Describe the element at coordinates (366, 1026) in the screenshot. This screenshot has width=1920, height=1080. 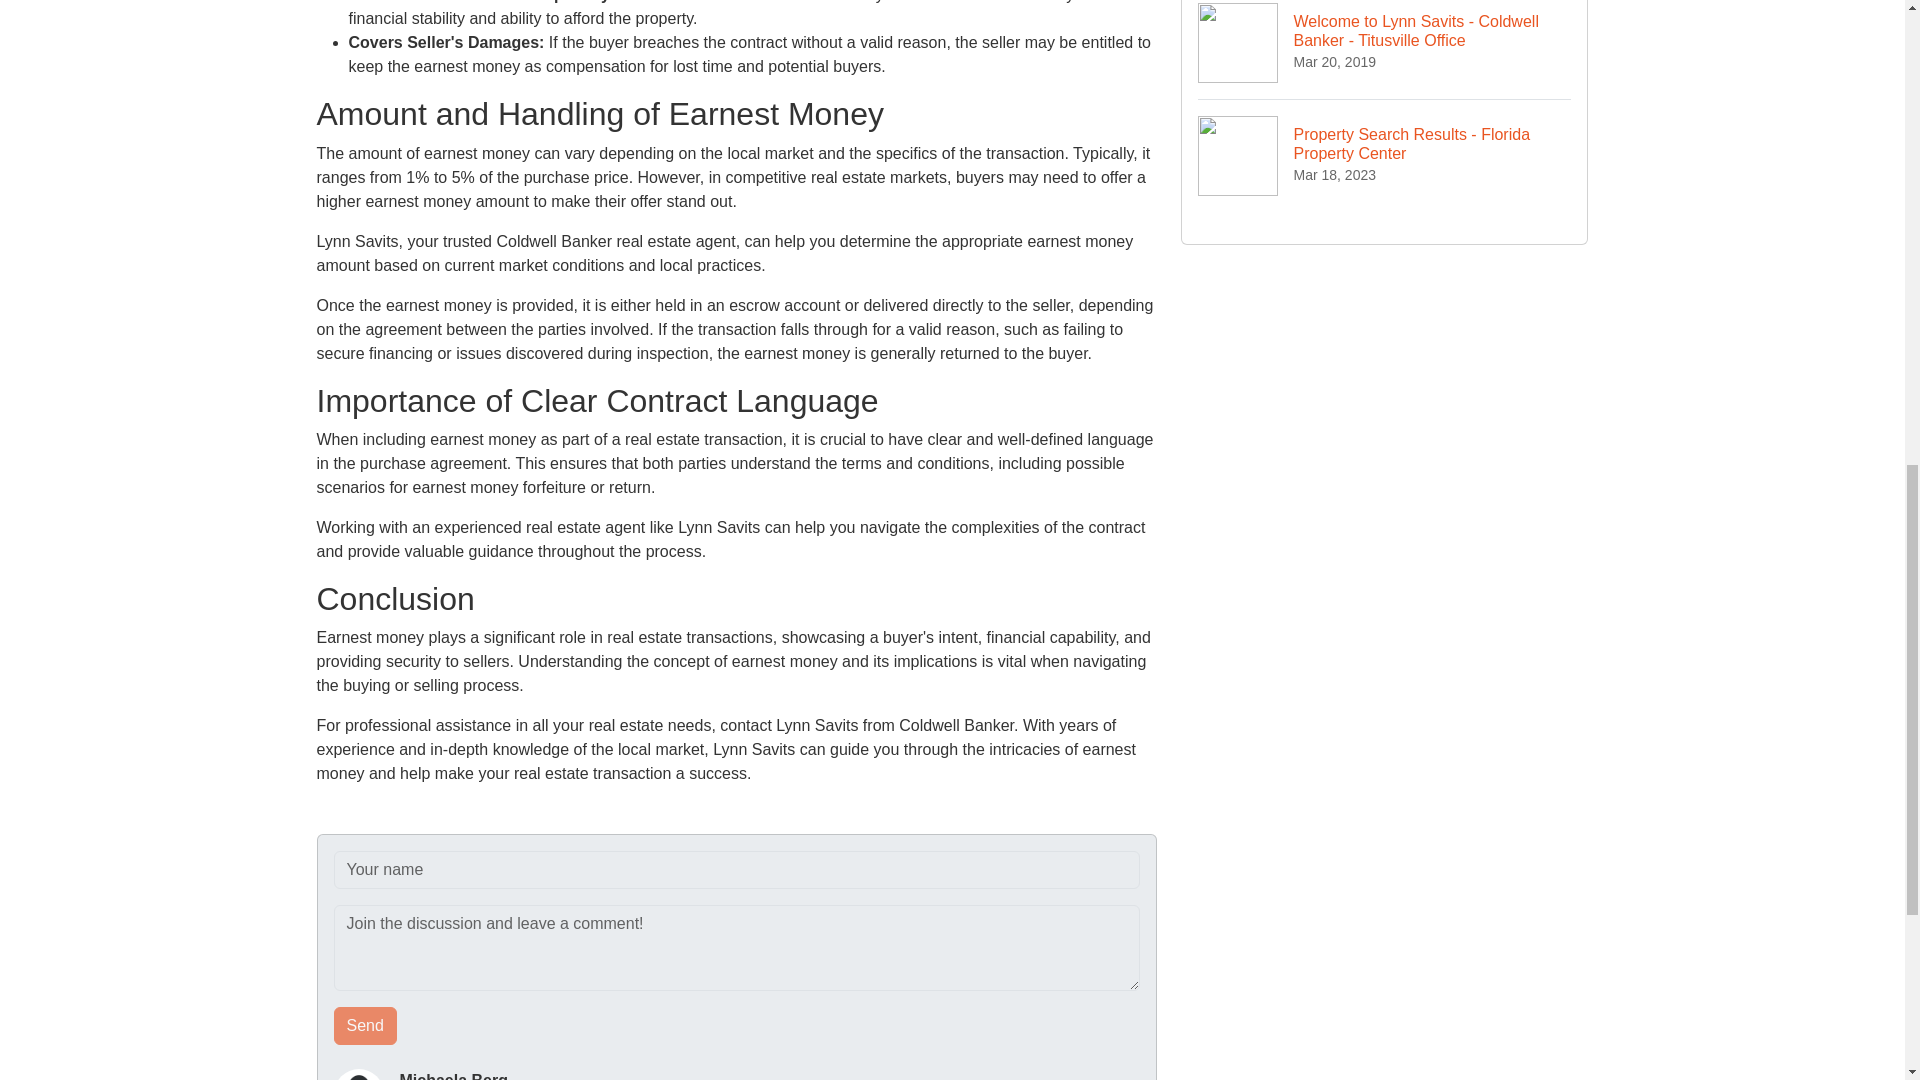
I see `Send` at that location.